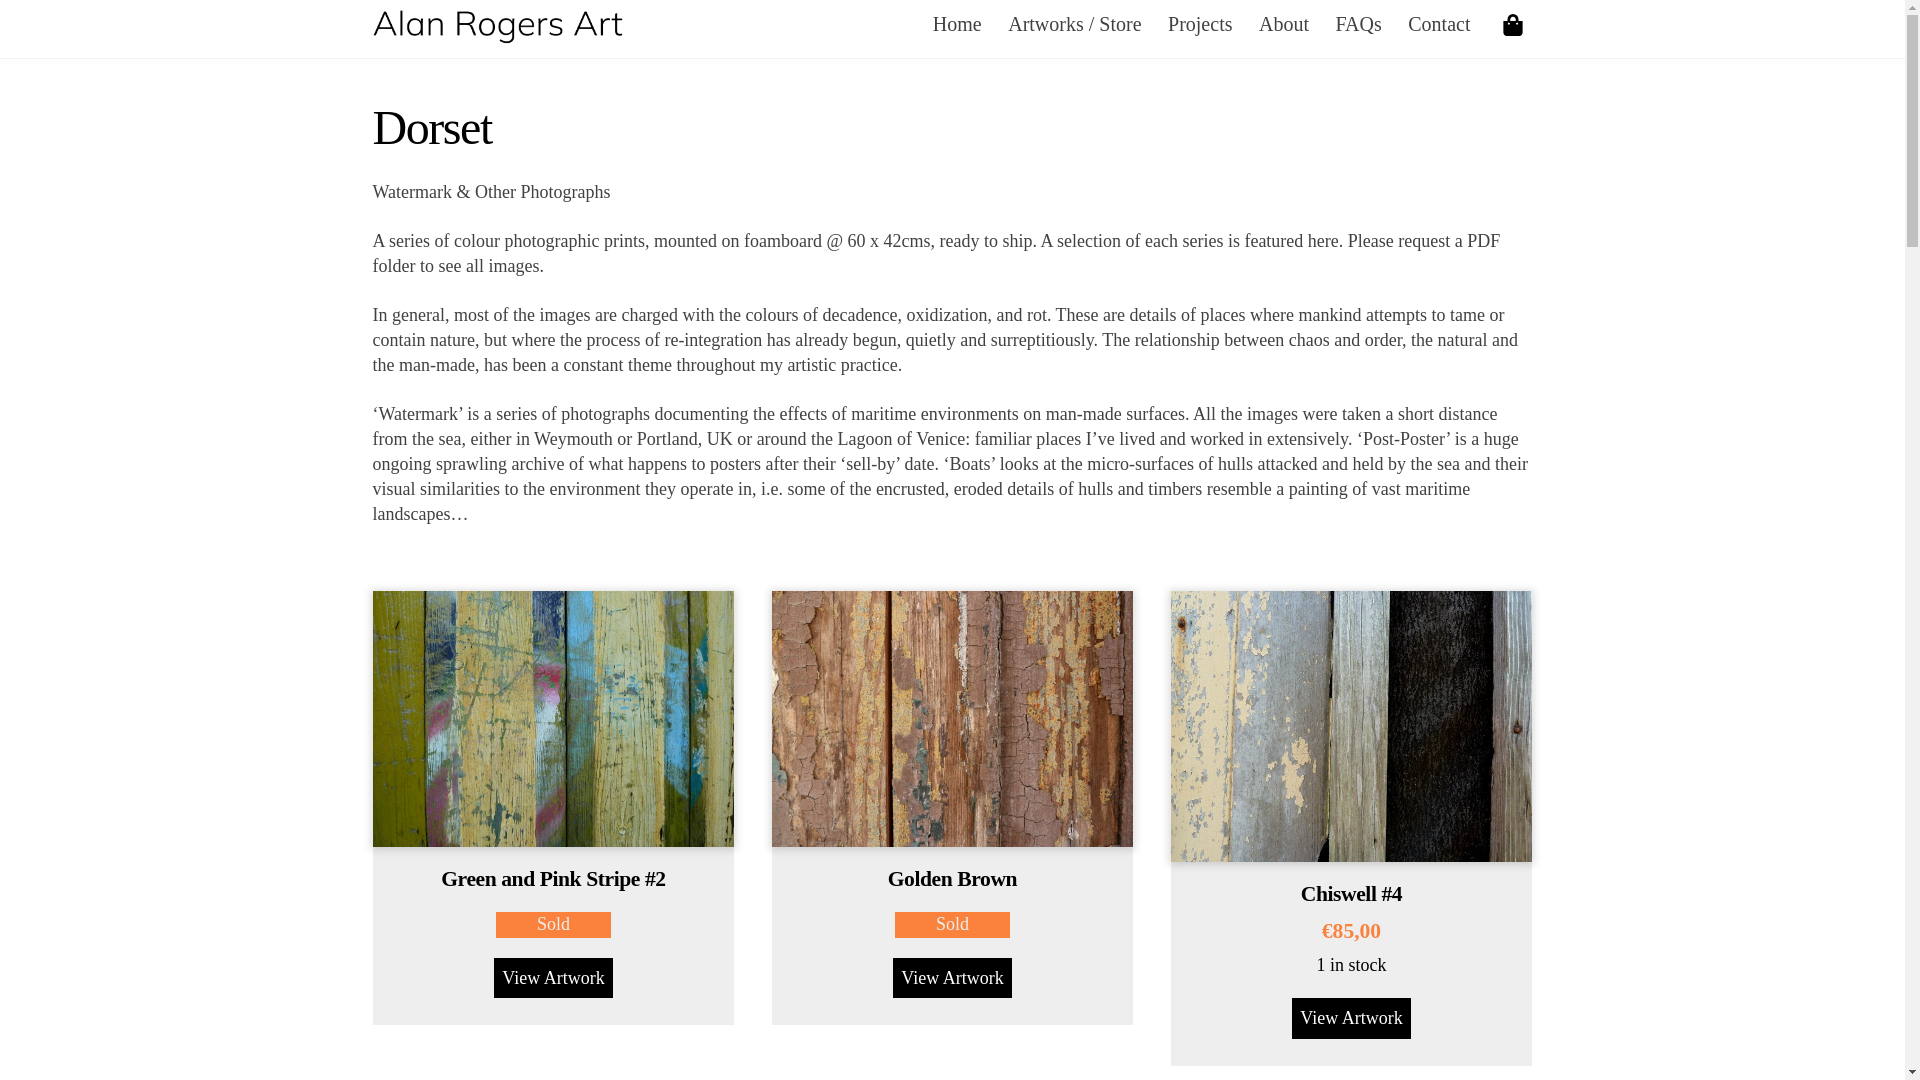  Describe the element at coordinates (958, 24) in the screenshot. I see `Home` at that location.